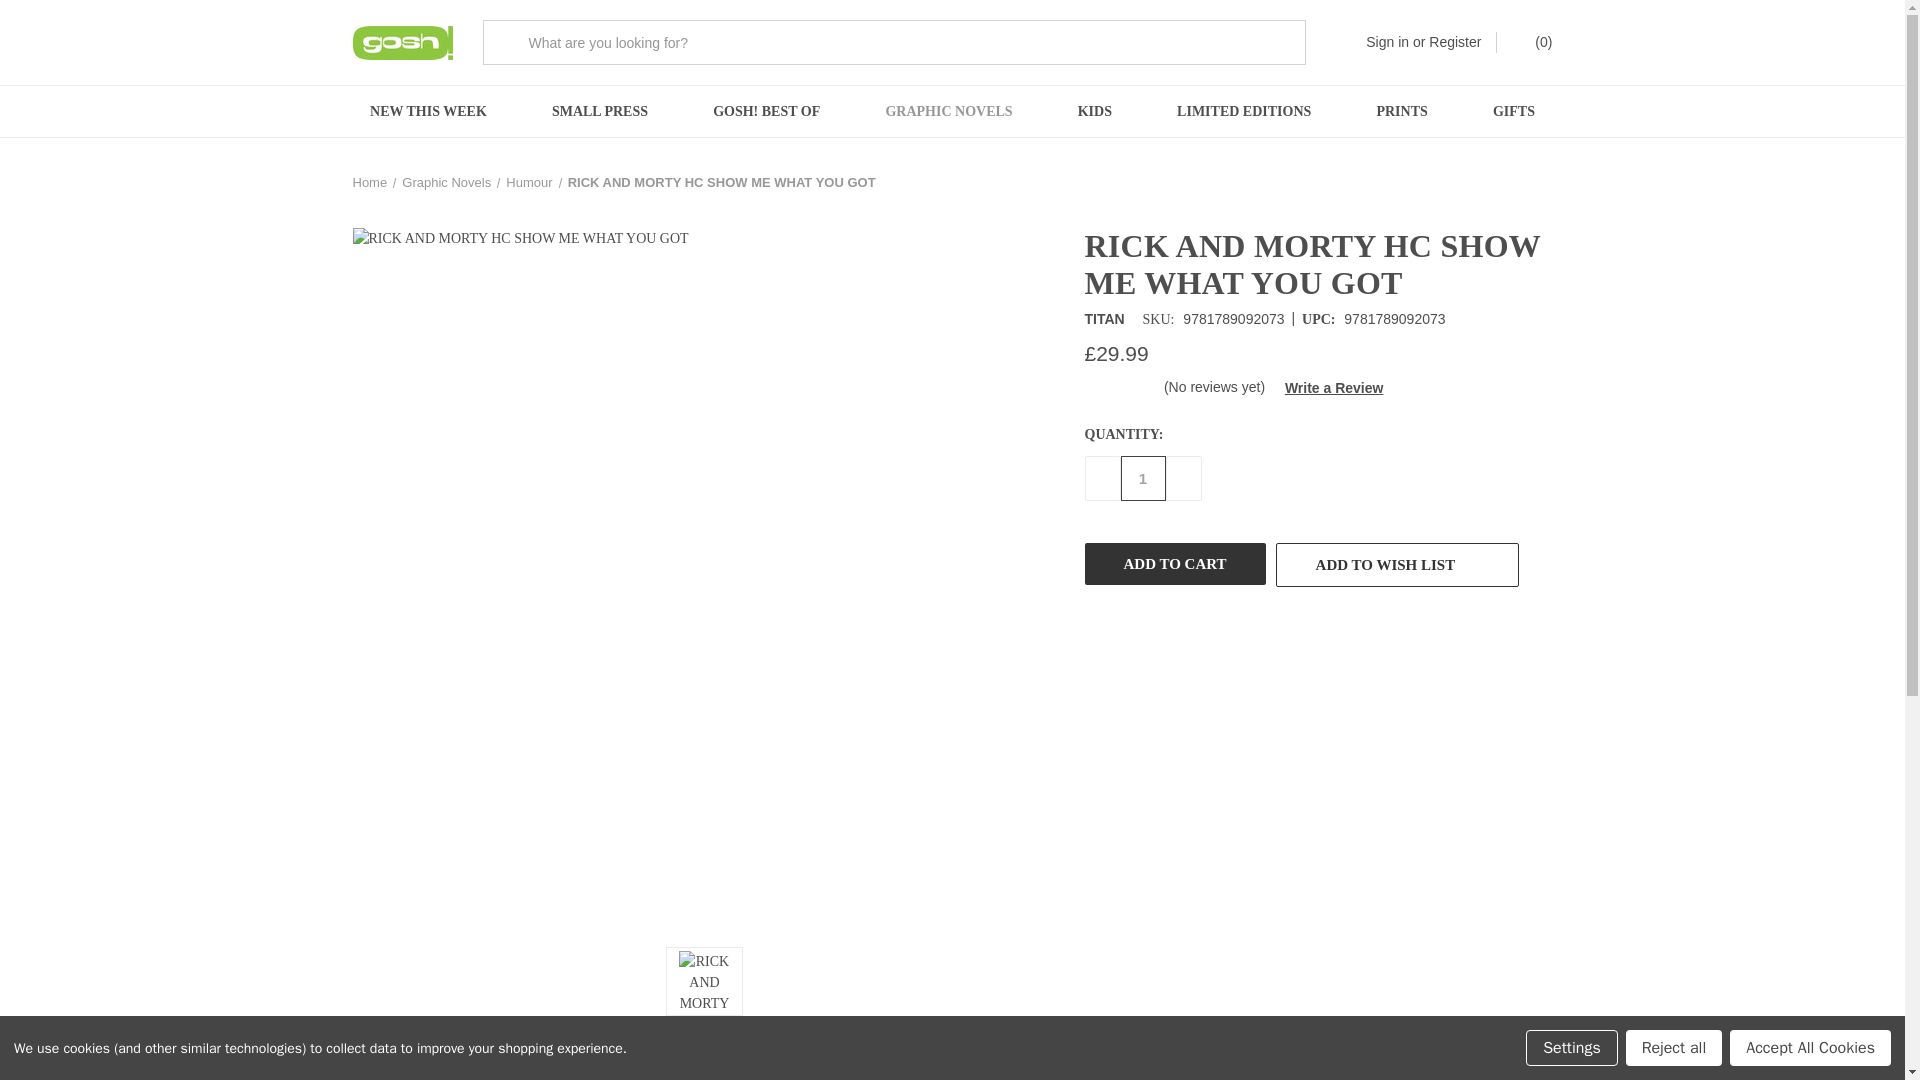  I want to click on SMALL PRESS, so click(598, 112).